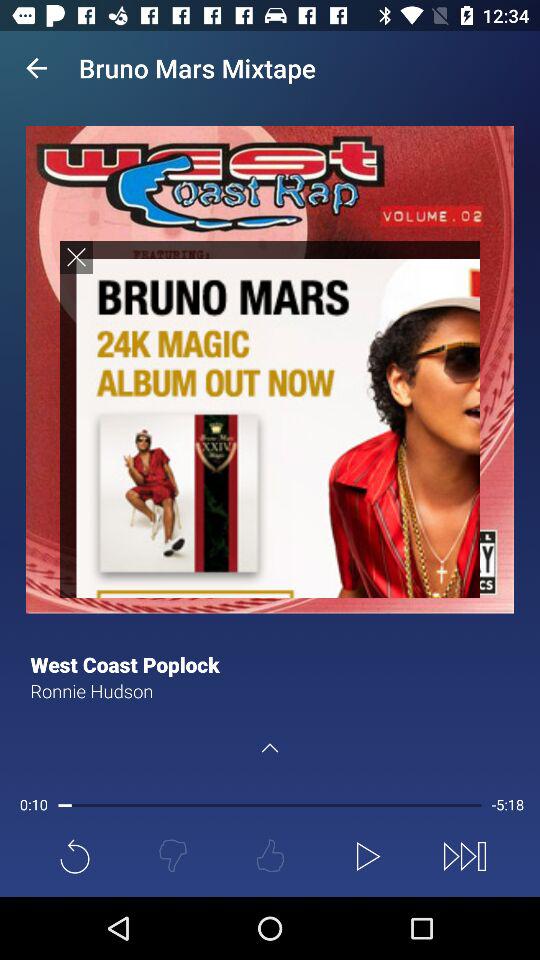  I want to click on select the reload icon at the bottom left, so click(74, 856).